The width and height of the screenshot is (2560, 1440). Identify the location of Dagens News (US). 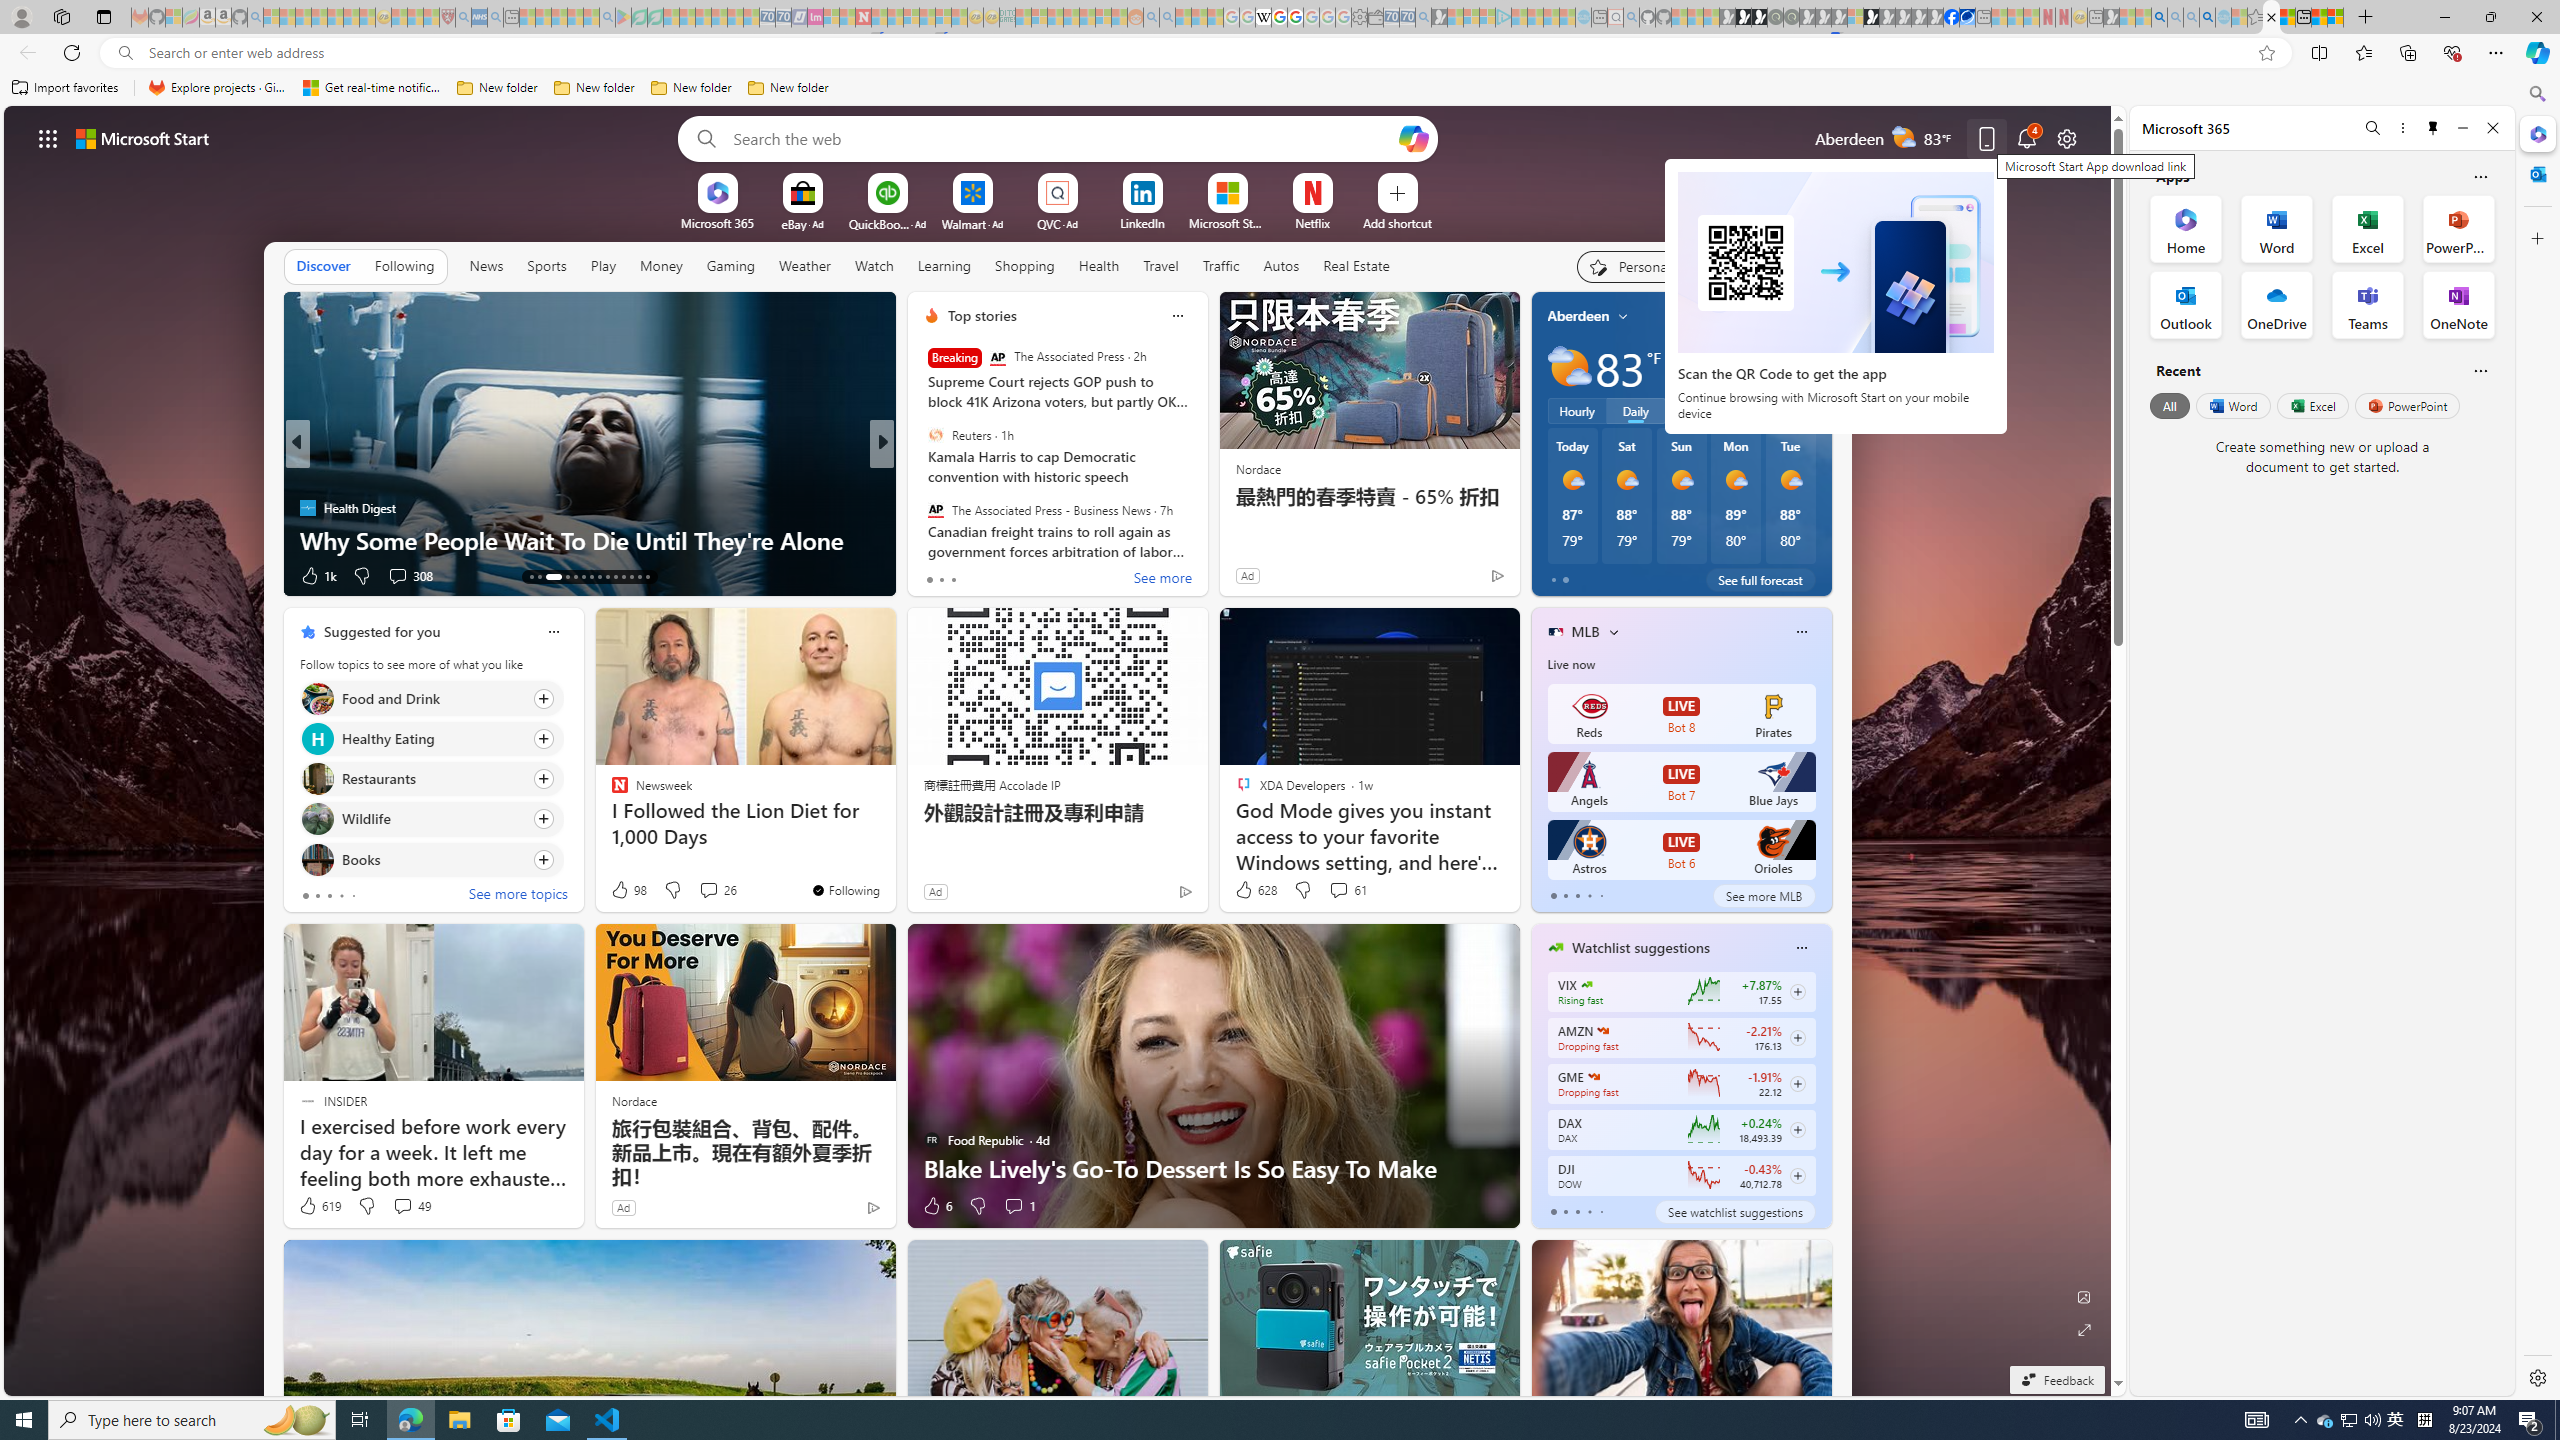
(922, 507).